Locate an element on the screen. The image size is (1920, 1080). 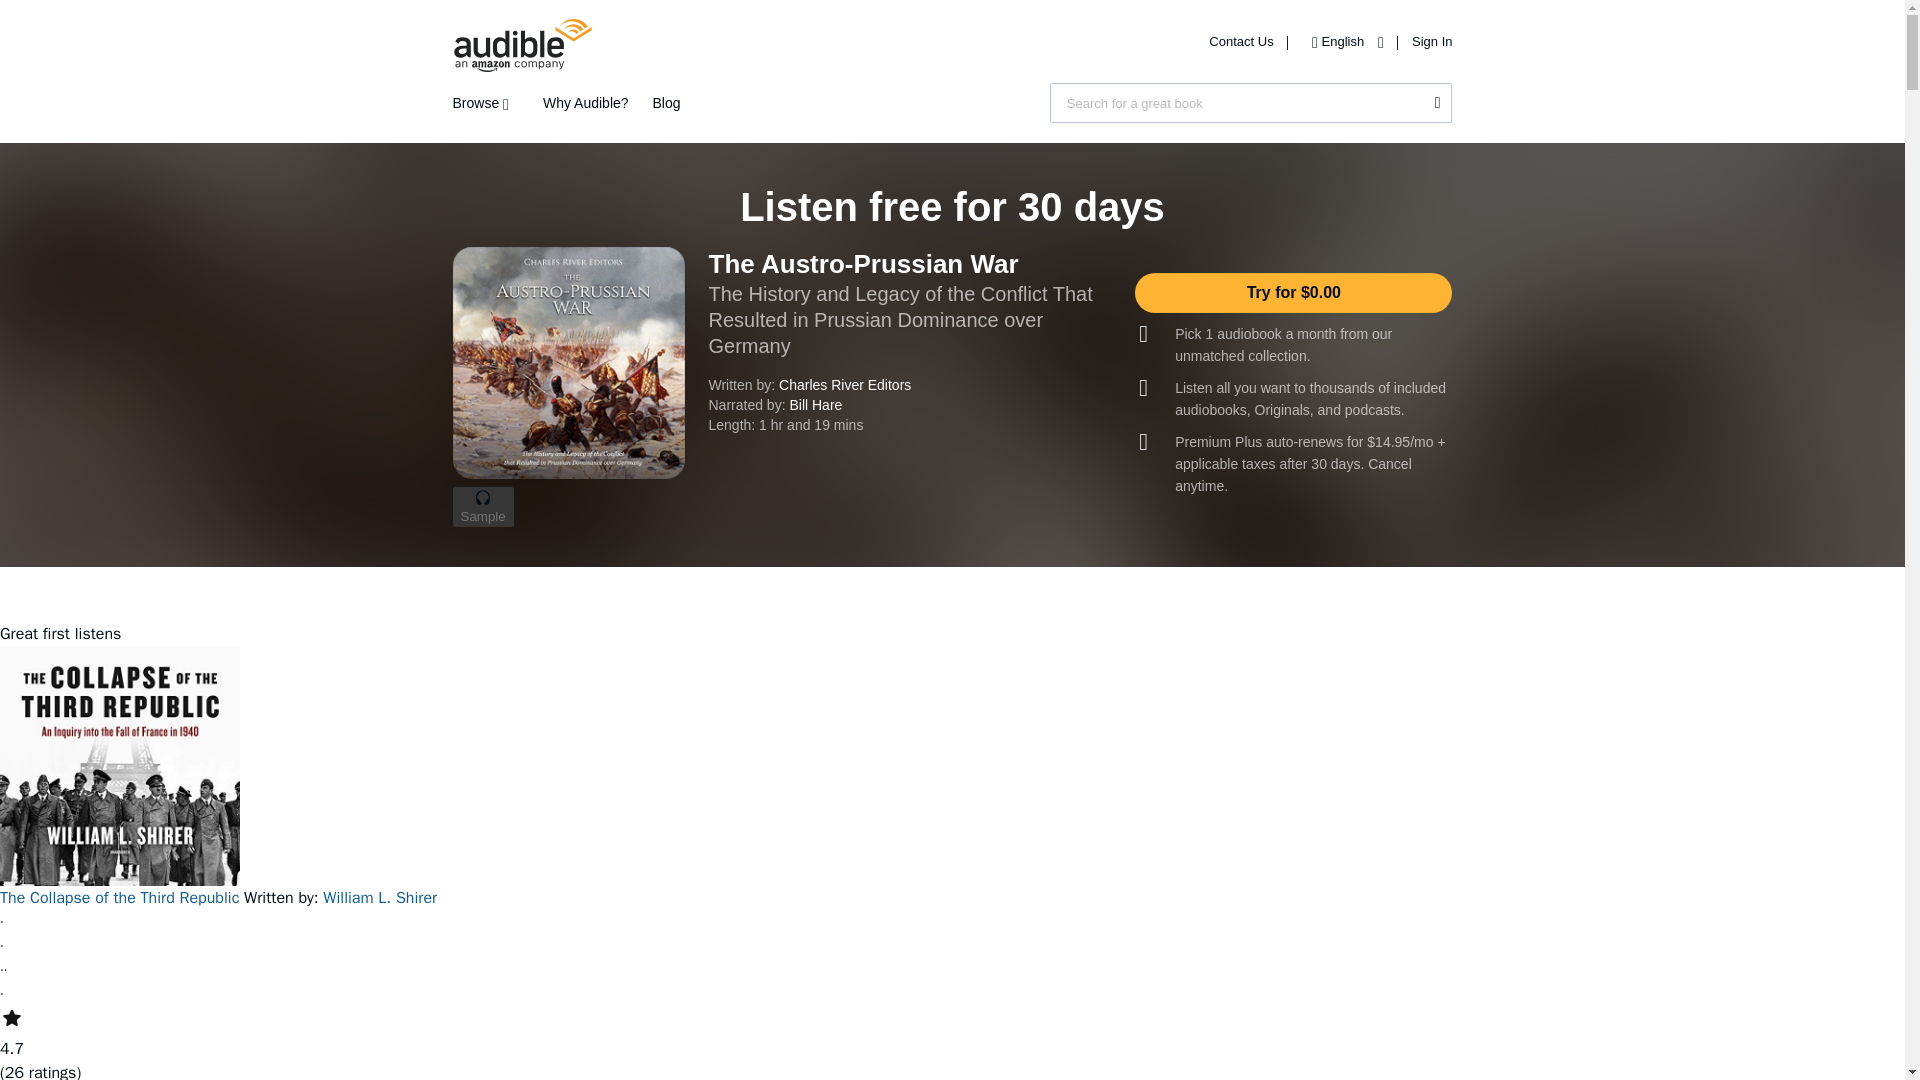
Contact Us is located at coordinates (1242, 40).